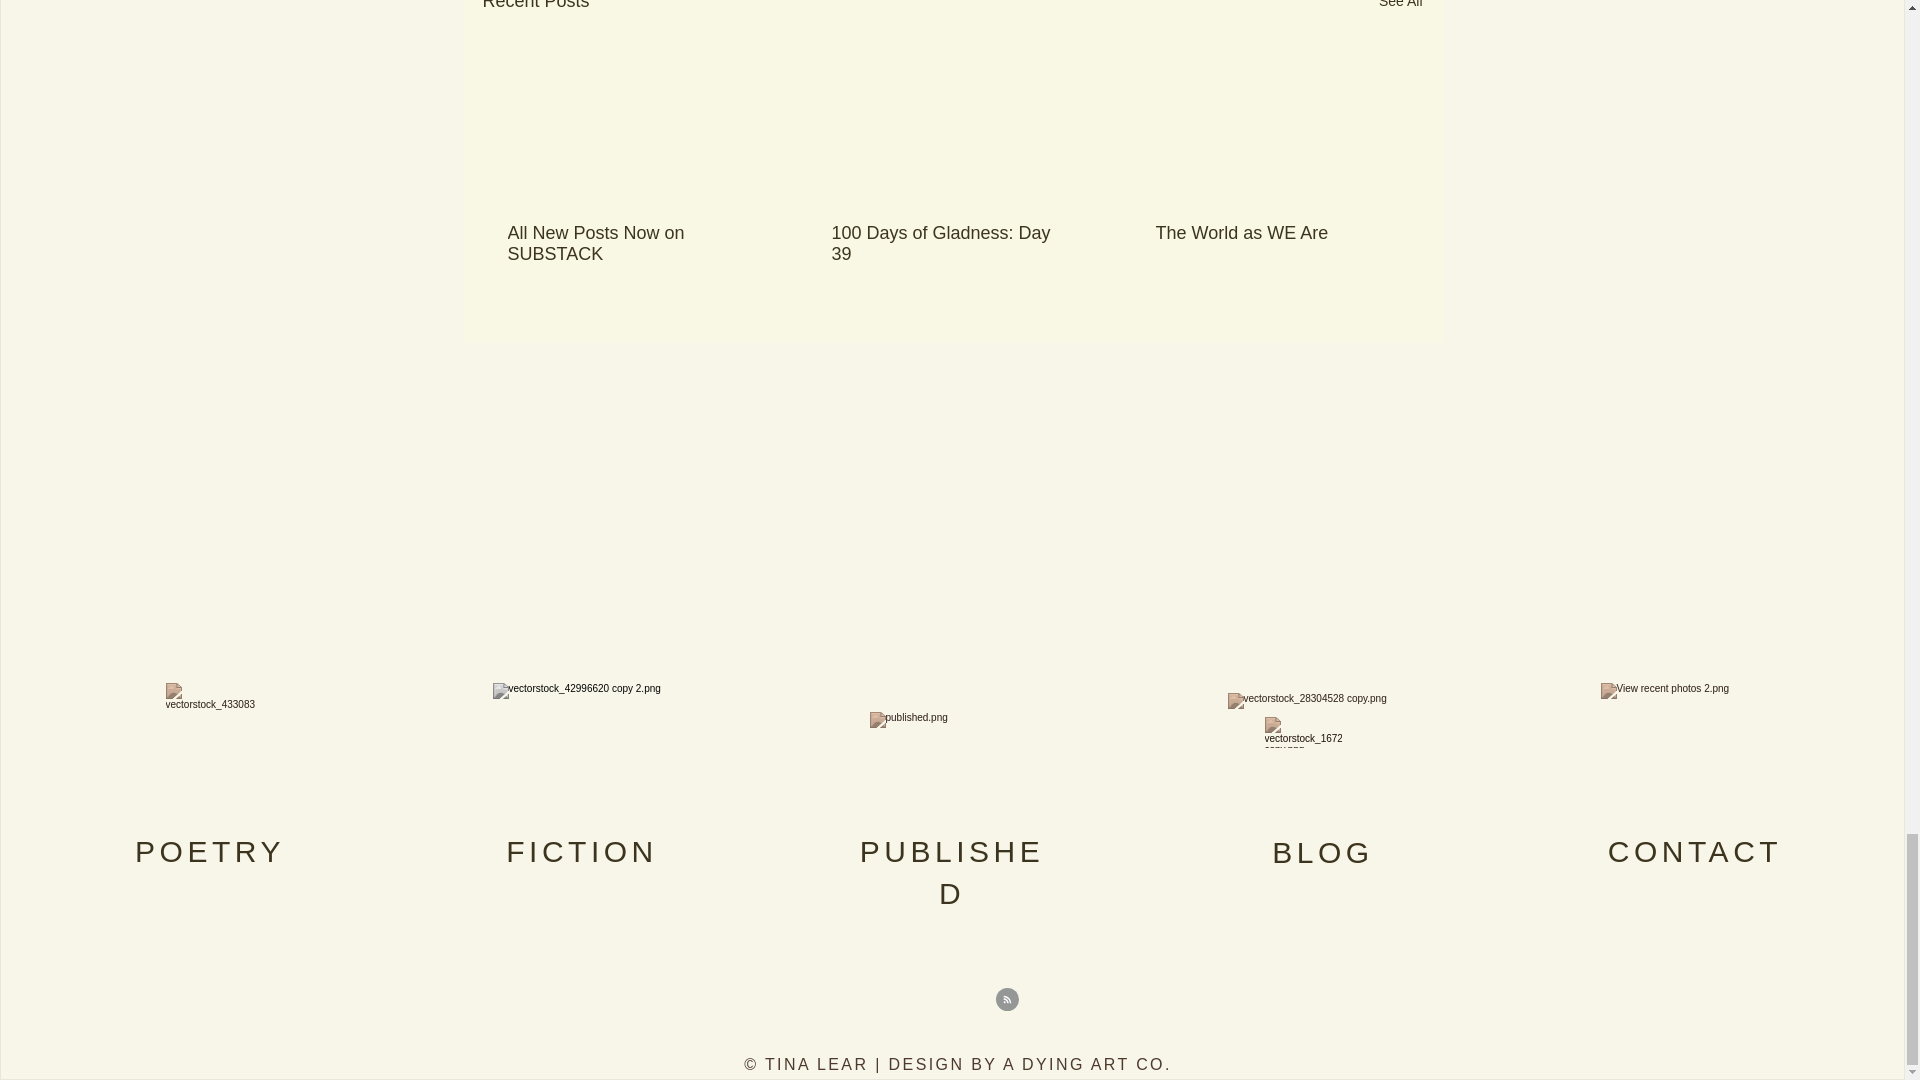 The image size is (1920, 1080). What do you see at coordinates (582, 851) in the screenshot?
I see `FICTION` at bounding box center [582, 851].